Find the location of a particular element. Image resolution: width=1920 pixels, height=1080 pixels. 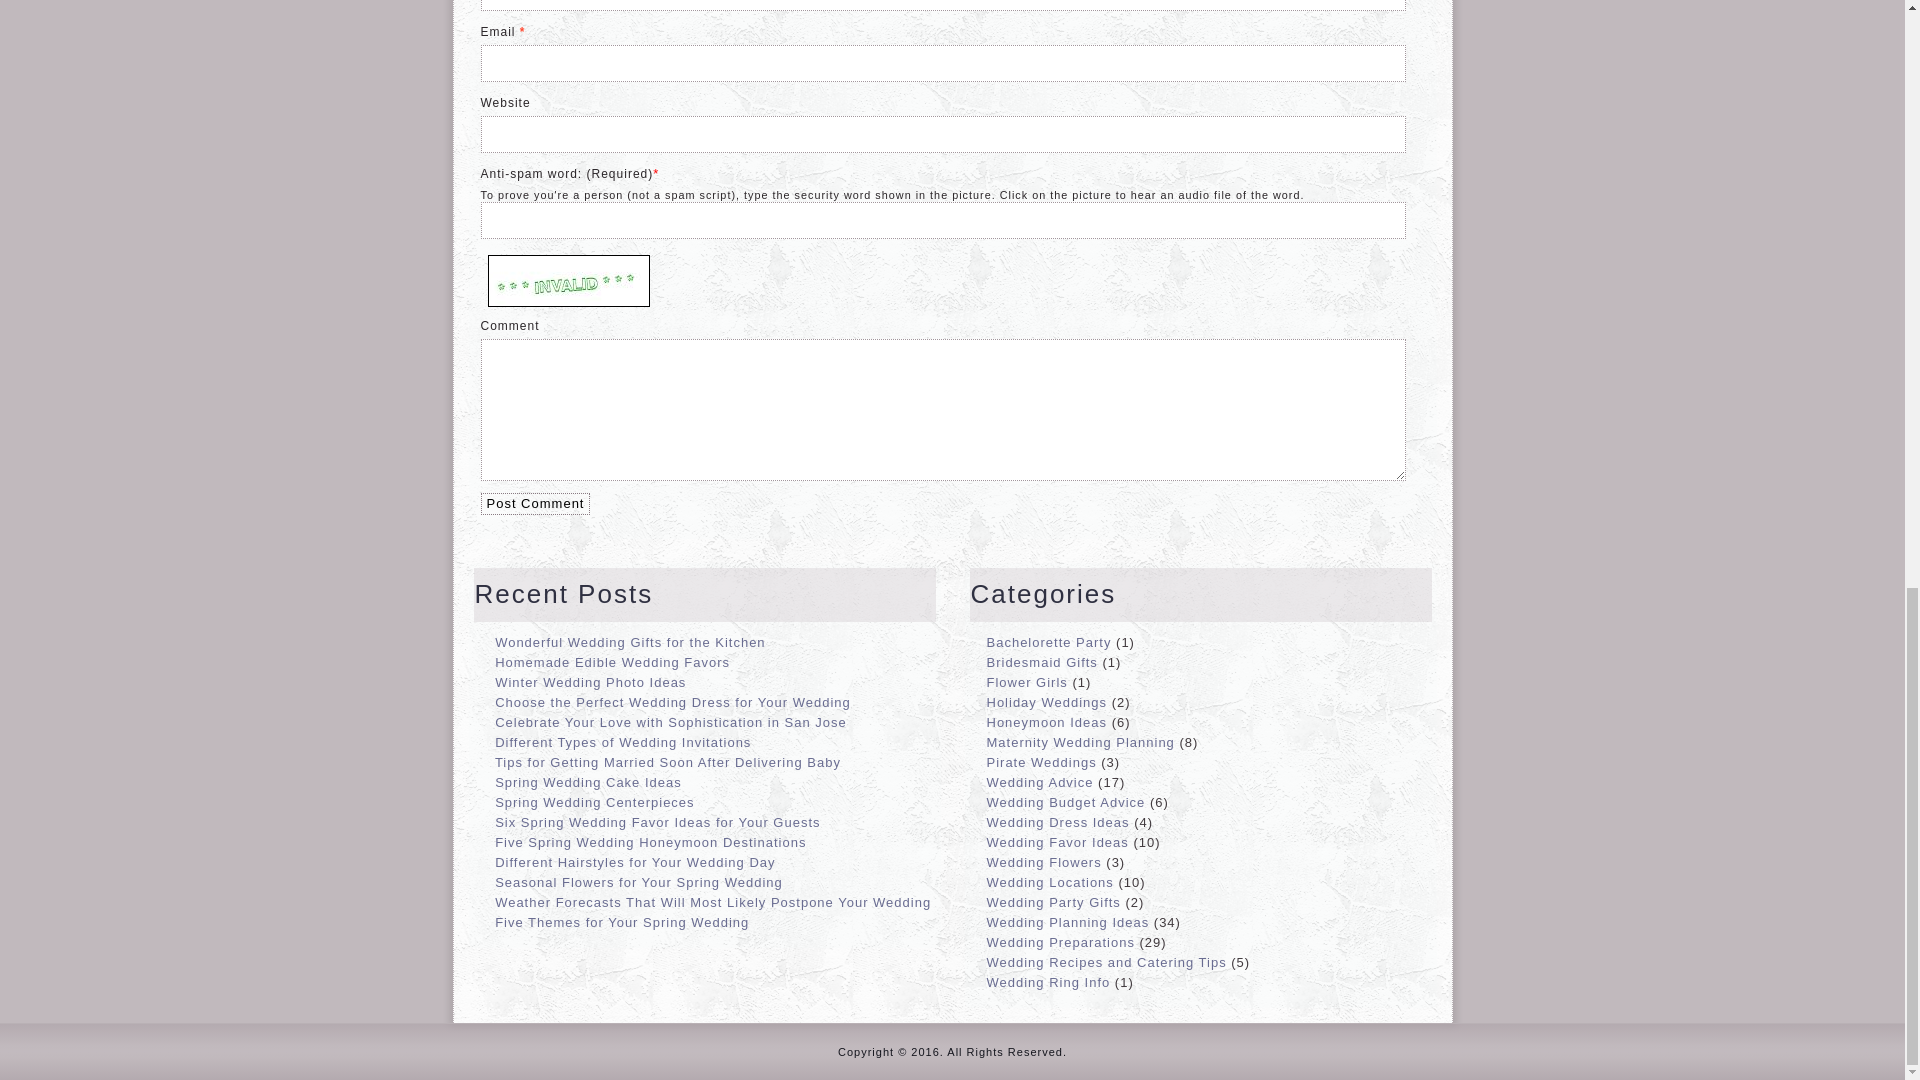

Five Spring Wedding Honeymoon Destinations is located at coordinates (650, 842).